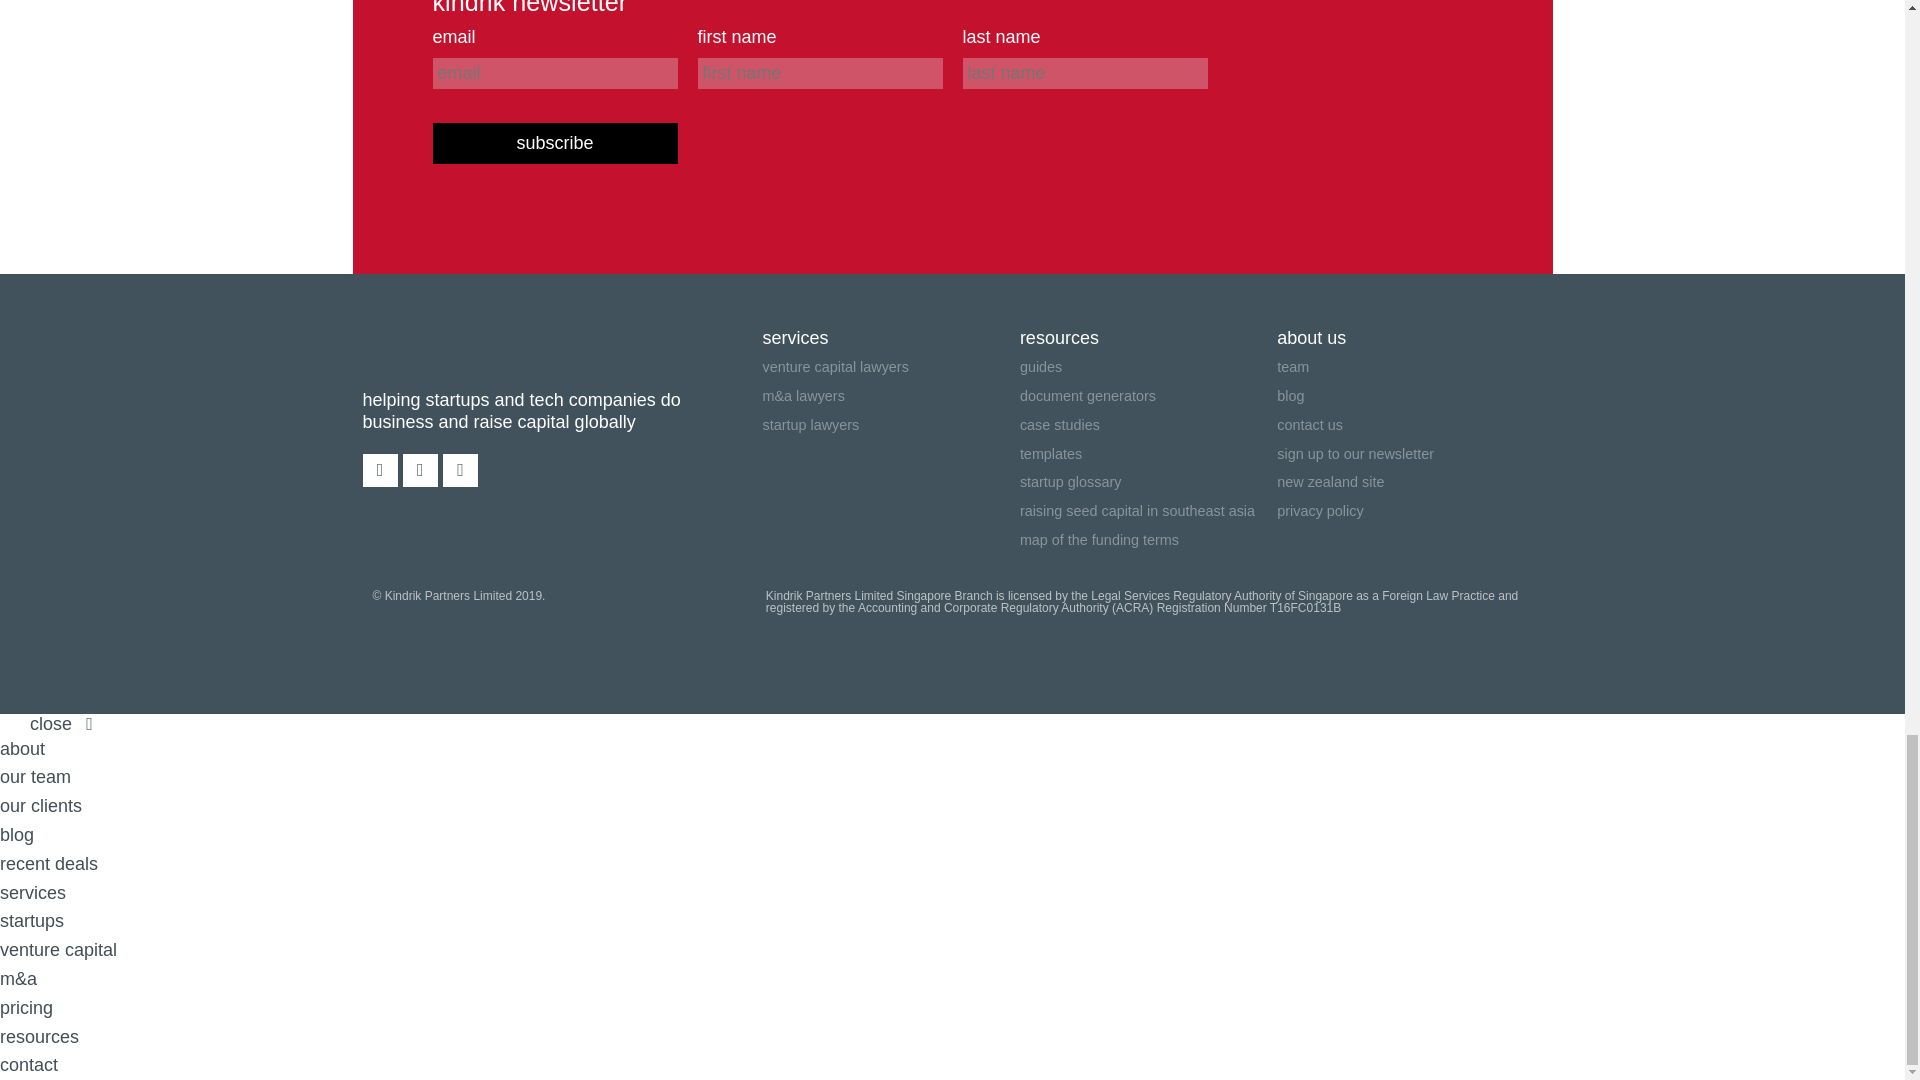 The width and height of the screenshot is (1920, 1080). What do you see at coordinates (1148, 482) in the screenshot?
I see `startup glossary` at bounding box center [1148, 482].